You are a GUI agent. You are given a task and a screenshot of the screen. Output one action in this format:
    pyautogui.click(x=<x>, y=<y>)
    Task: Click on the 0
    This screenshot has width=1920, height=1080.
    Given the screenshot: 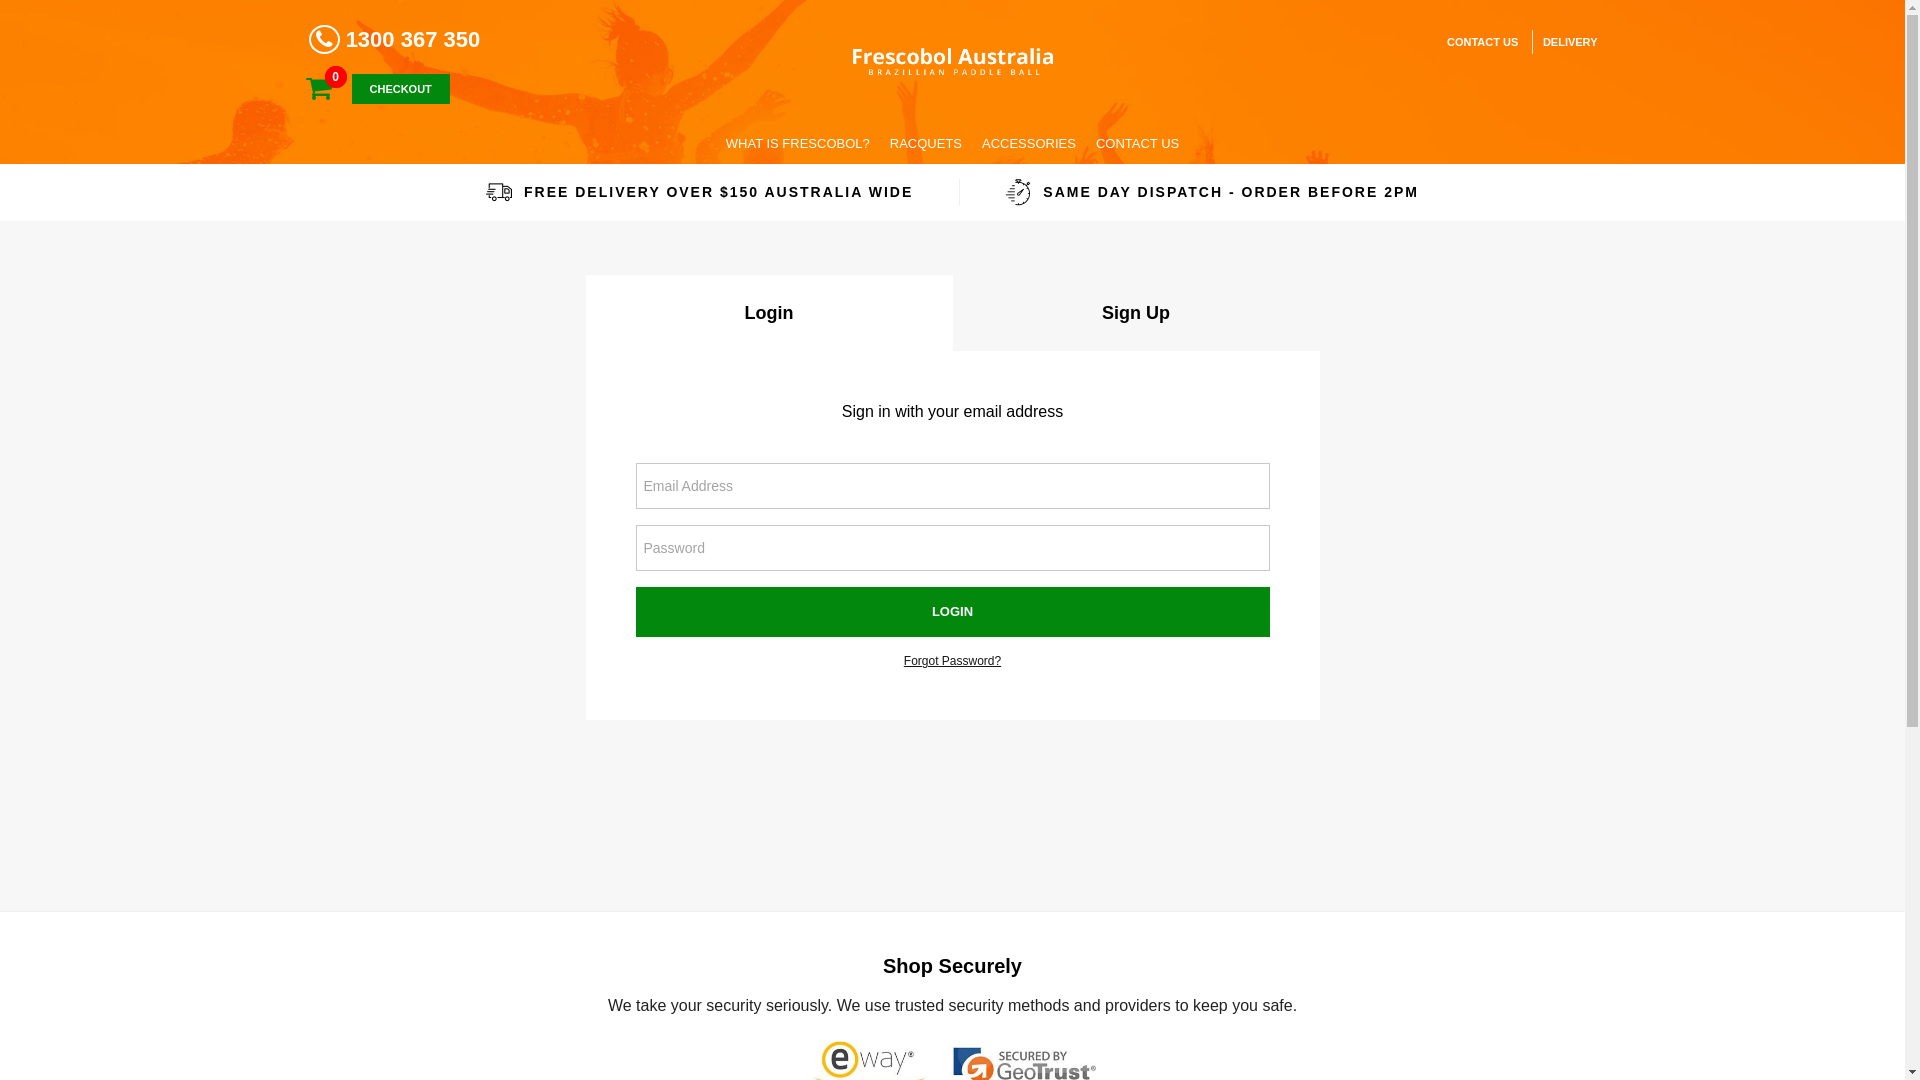 What is the action you would take?
    pyautogui.click(x=330, y=89)
    